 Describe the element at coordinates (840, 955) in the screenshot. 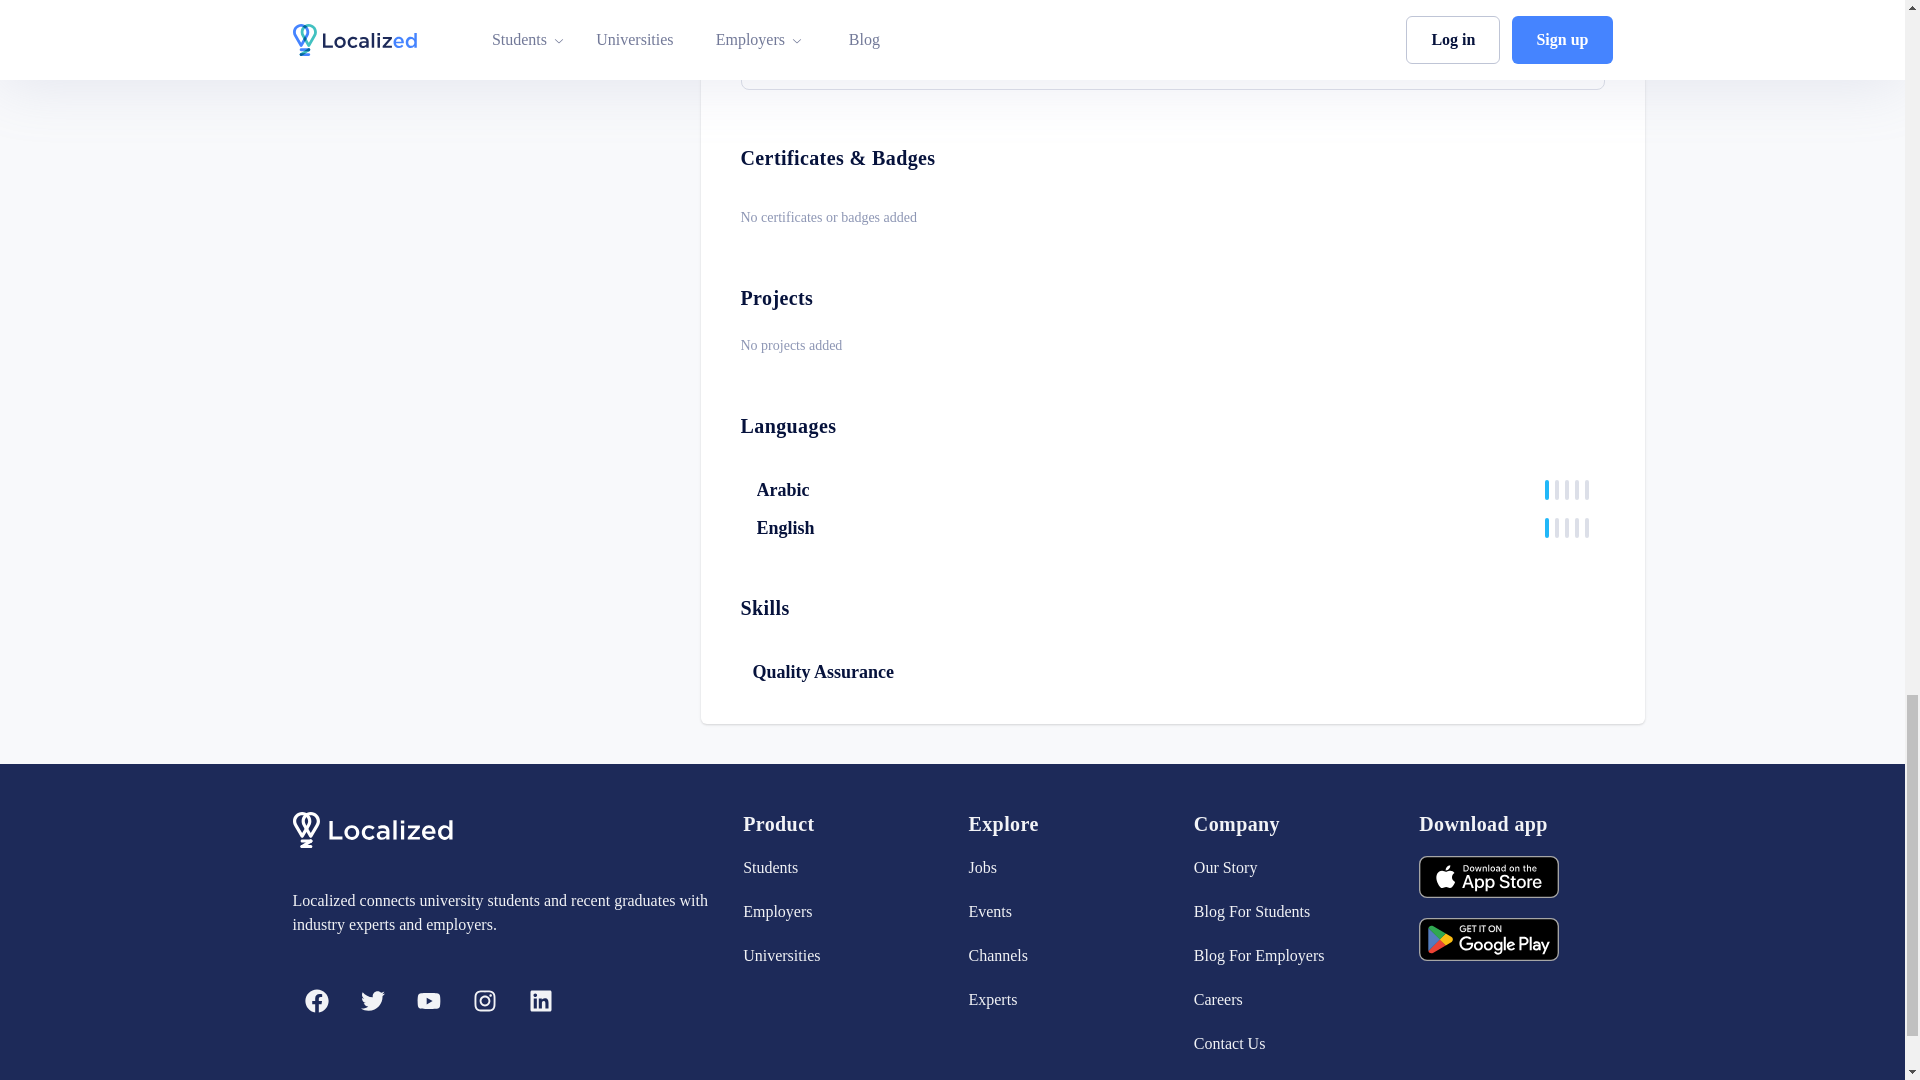

I see `Universities` at that location.